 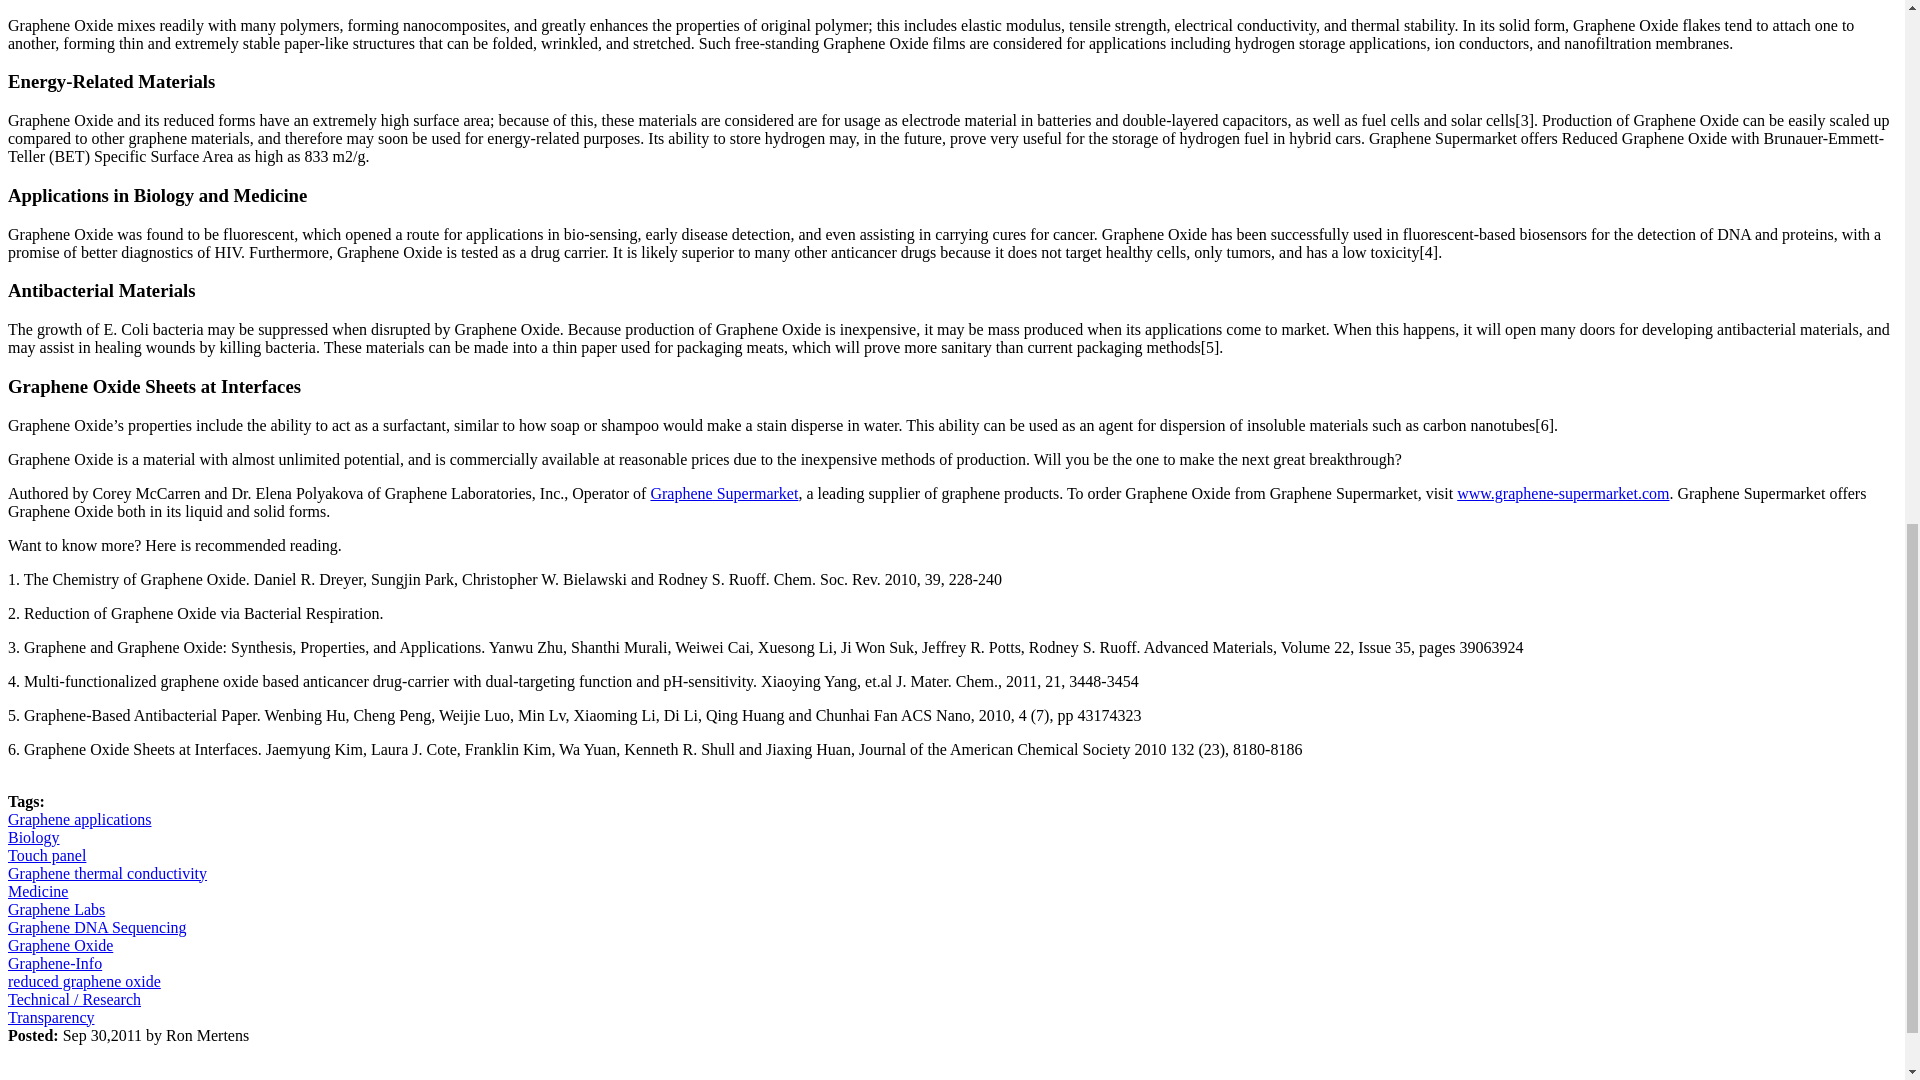 What do you see at coordinates (107, 872) in the screenshot?
I see `Graphene thermal conductivity` at bounding box center [107, 872].